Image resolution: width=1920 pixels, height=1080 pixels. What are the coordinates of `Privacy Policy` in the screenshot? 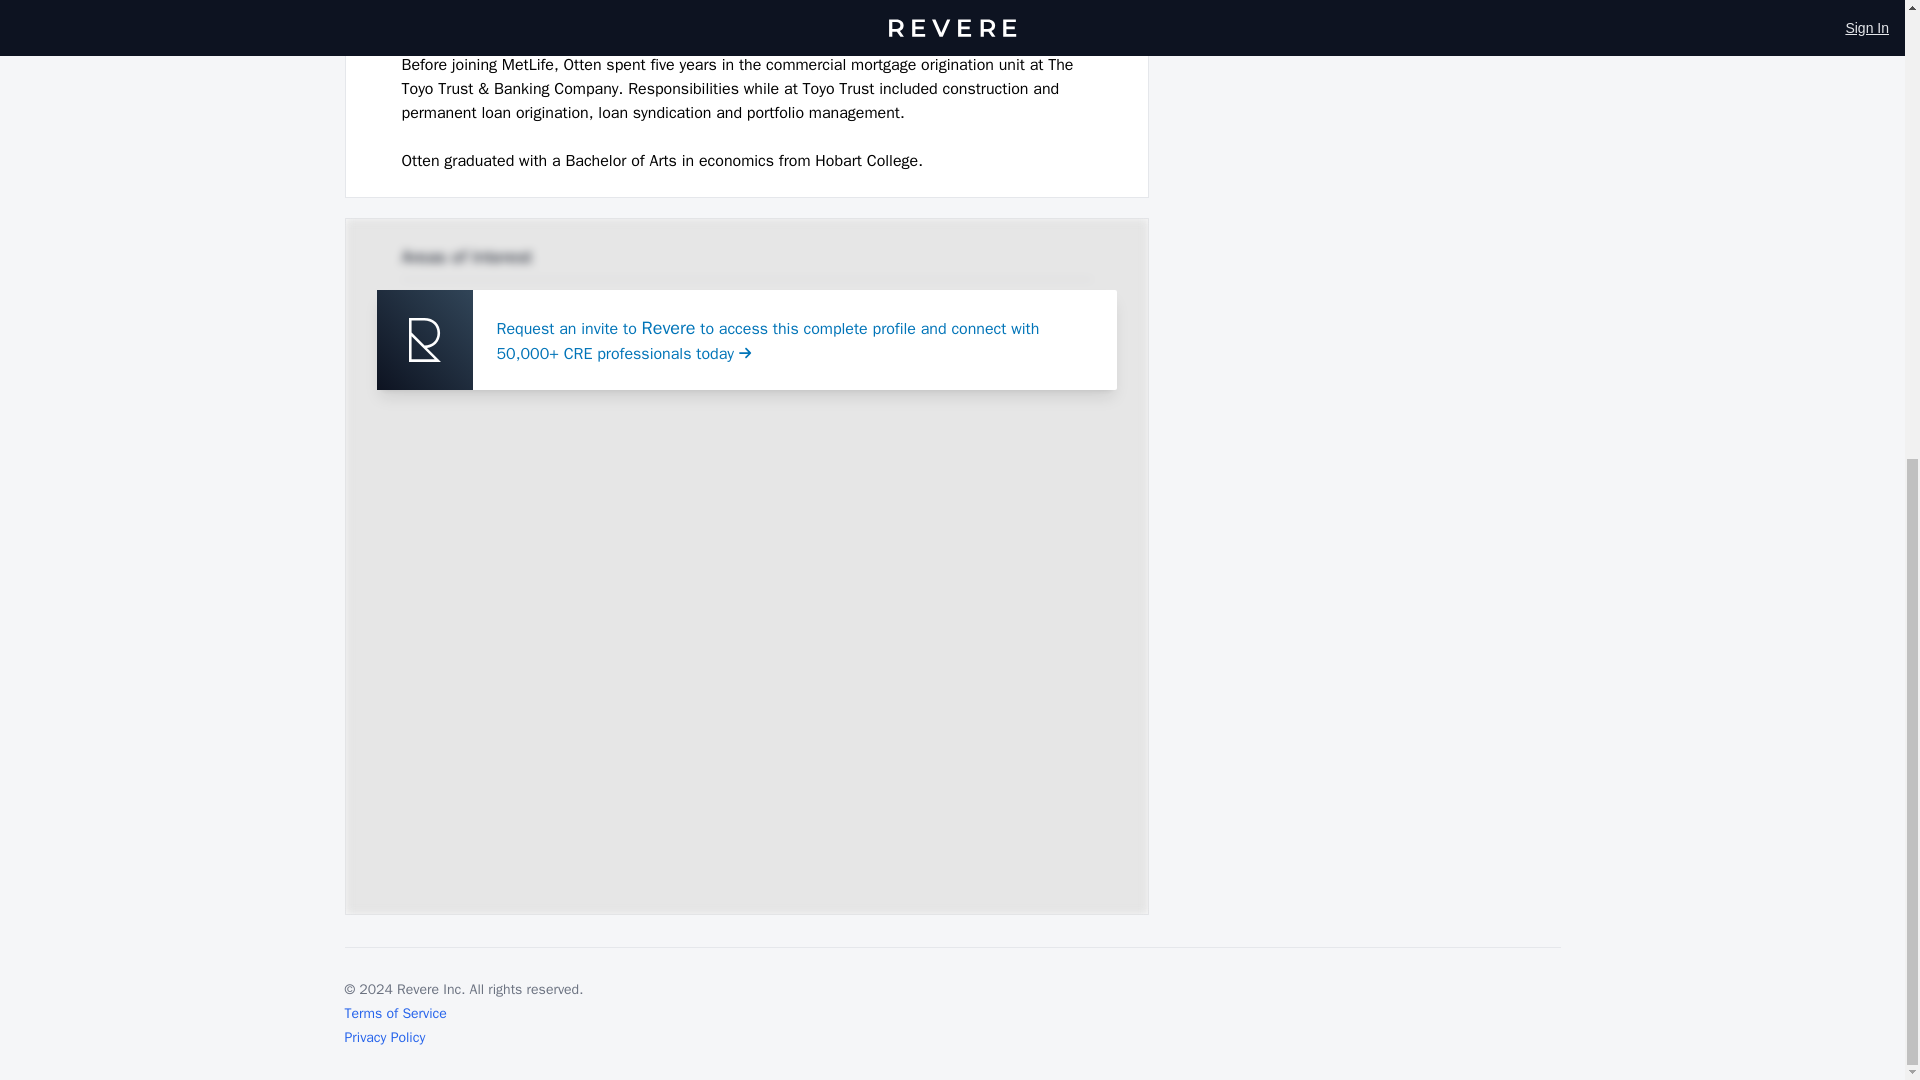 It's located at (384, 1036).